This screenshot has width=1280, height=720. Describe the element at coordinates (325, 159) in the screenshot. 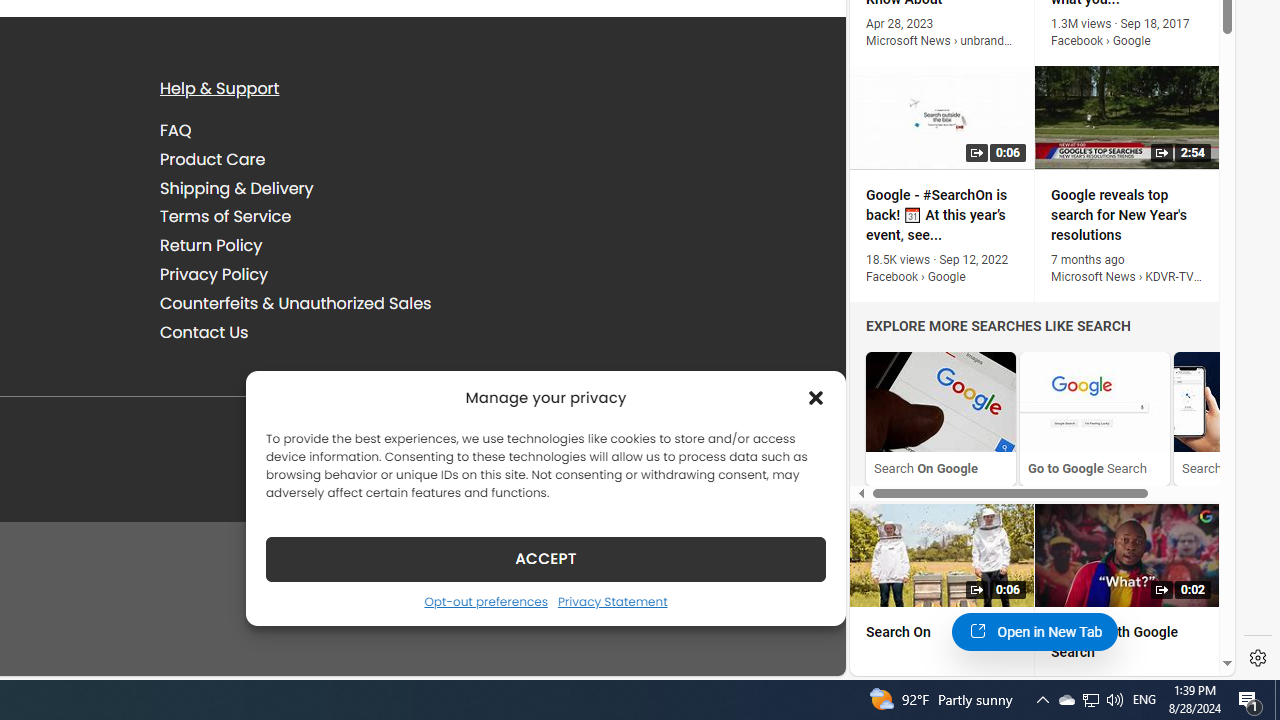

I see `Product Care` at that location.